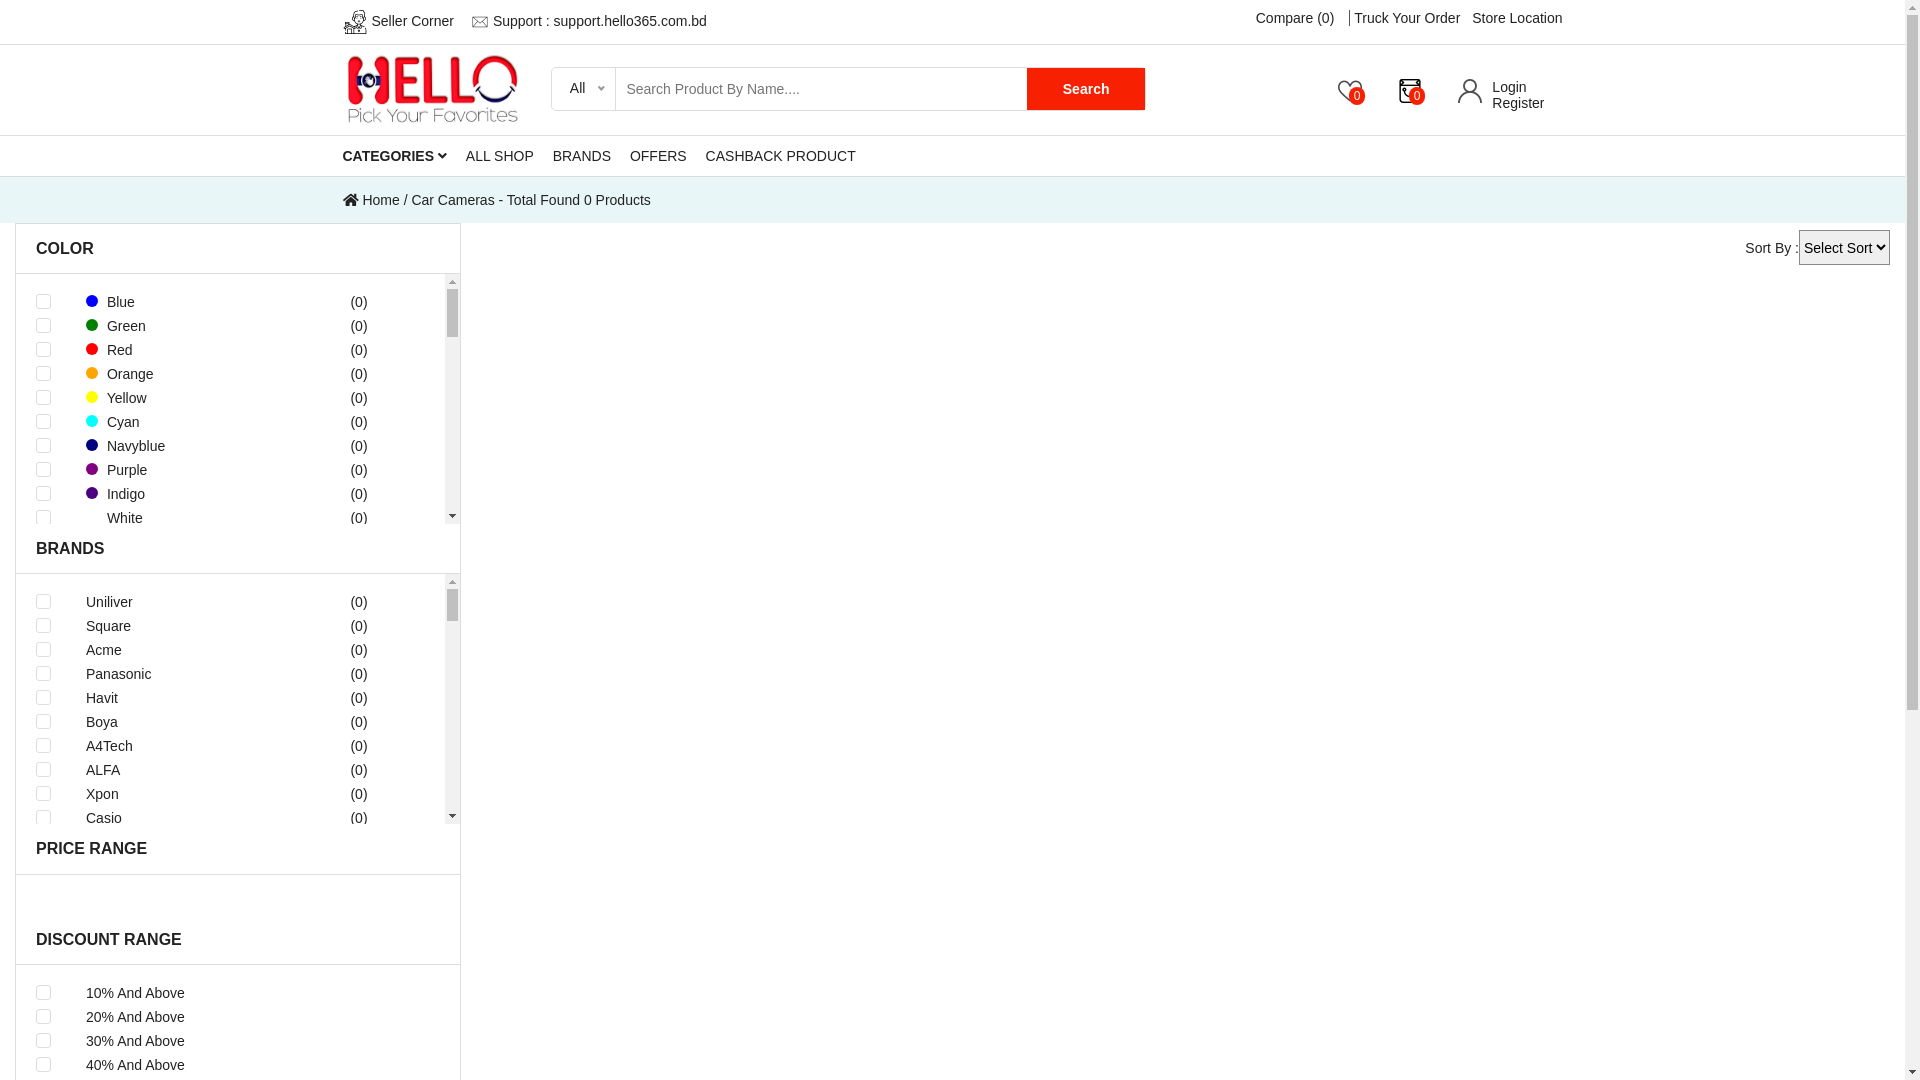  I want to click on Square, so click(188, 626).